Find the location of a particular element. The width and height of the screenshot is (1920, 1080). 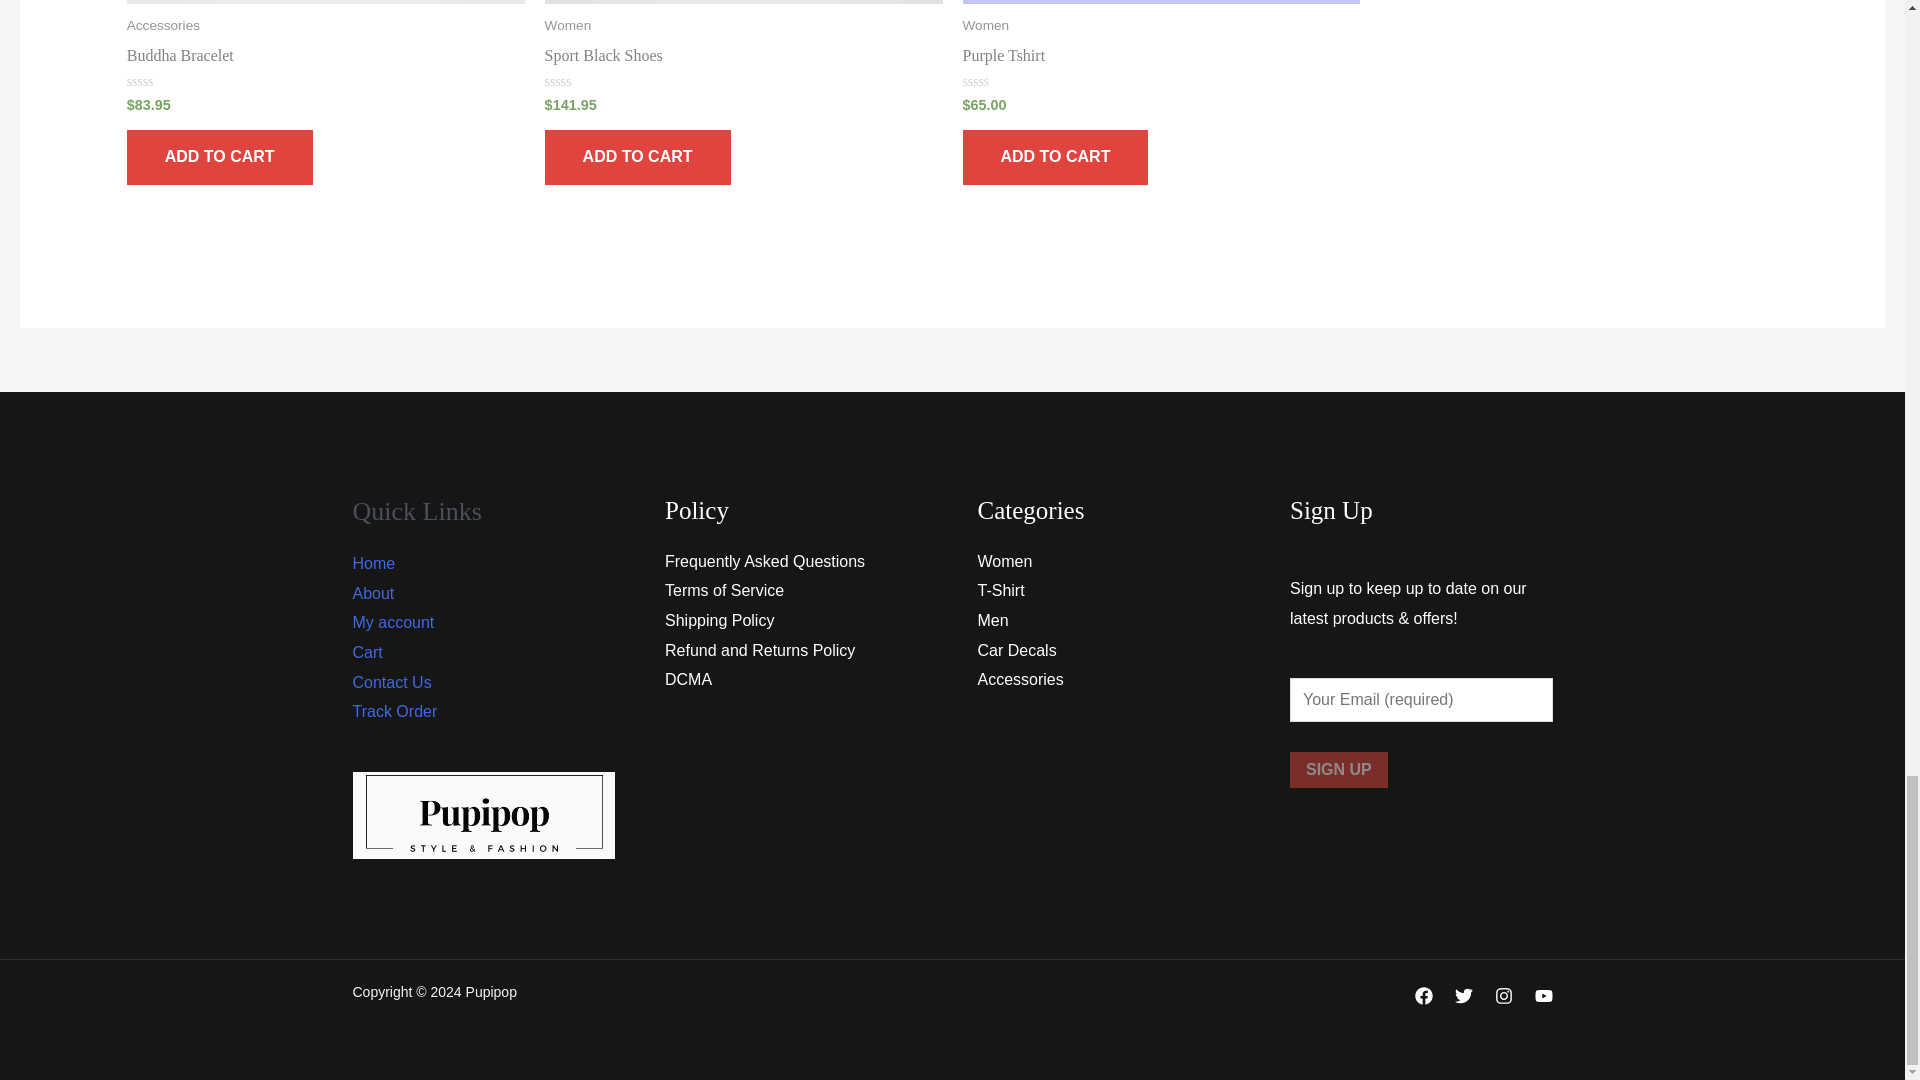

About is located at coordinates (372, 593).